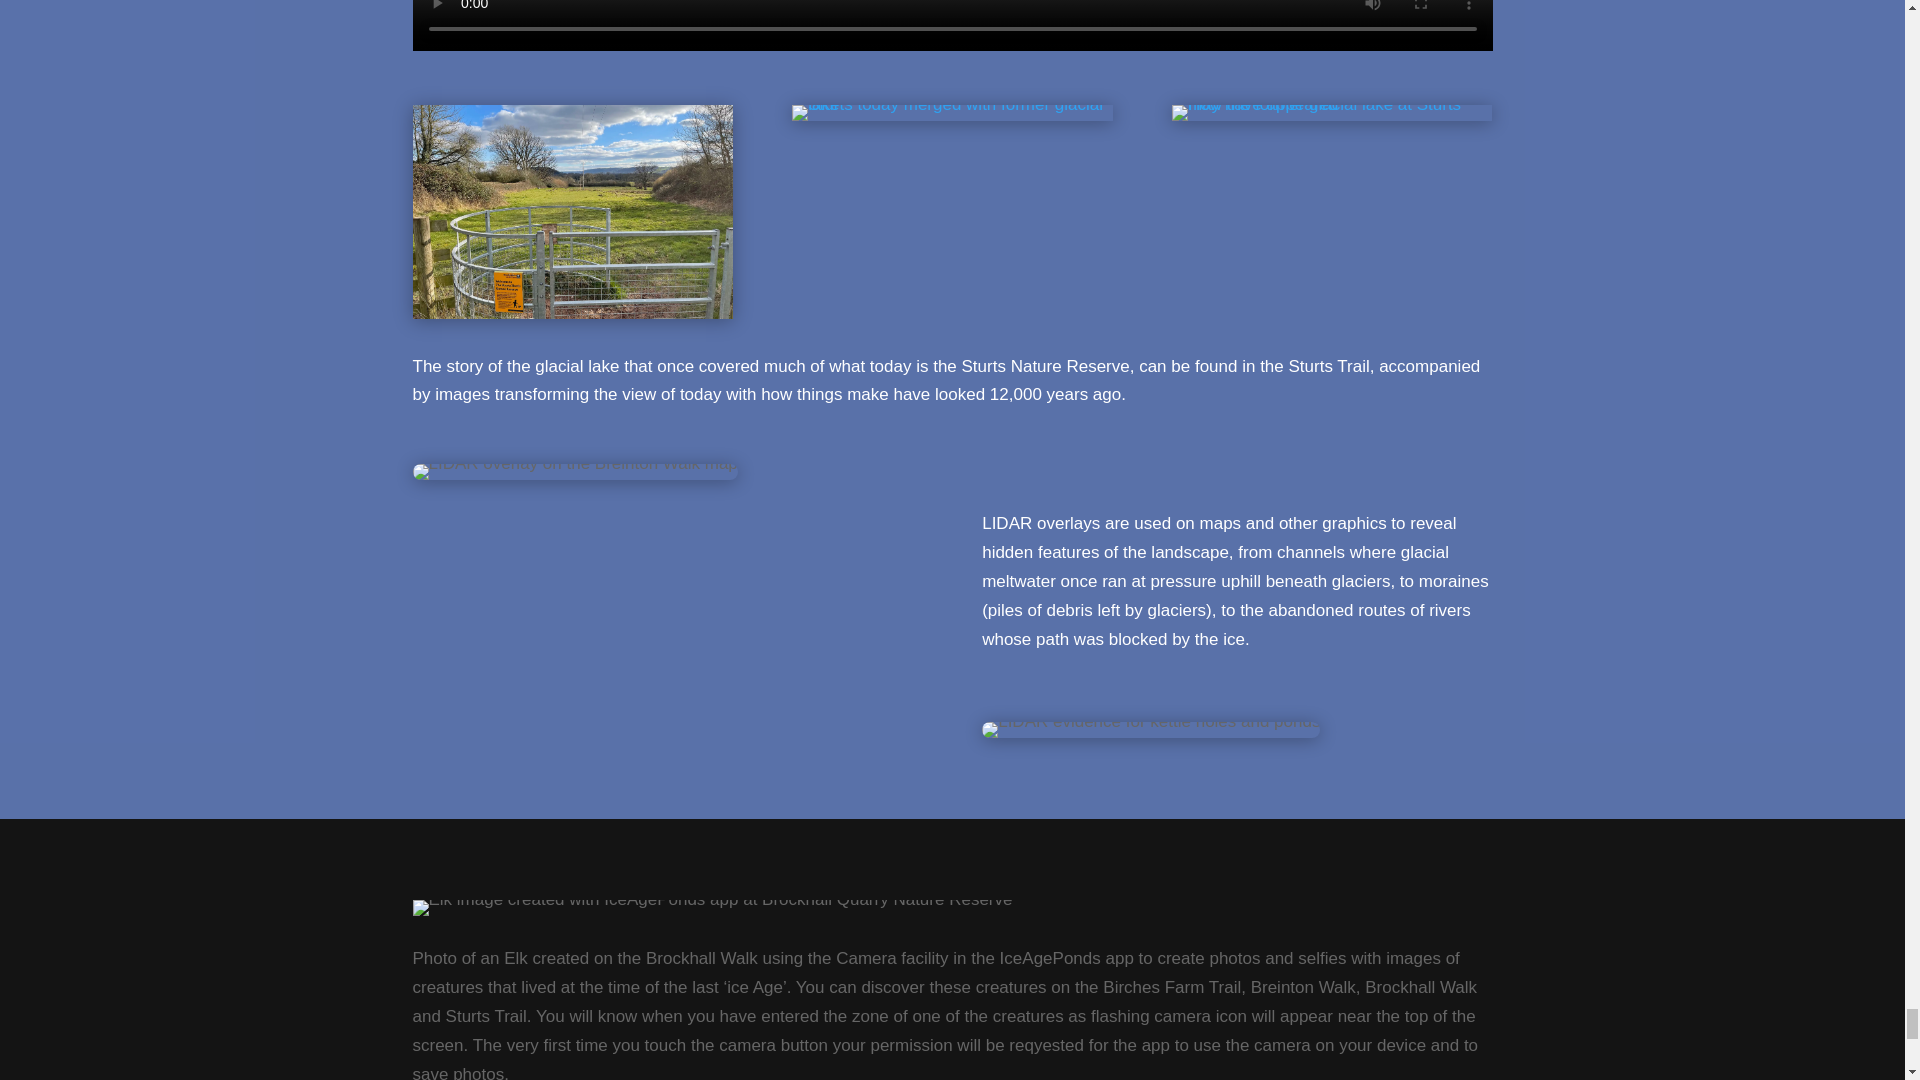  I want to click on Sturts today merged with former glacial lake, so click(951, 104).